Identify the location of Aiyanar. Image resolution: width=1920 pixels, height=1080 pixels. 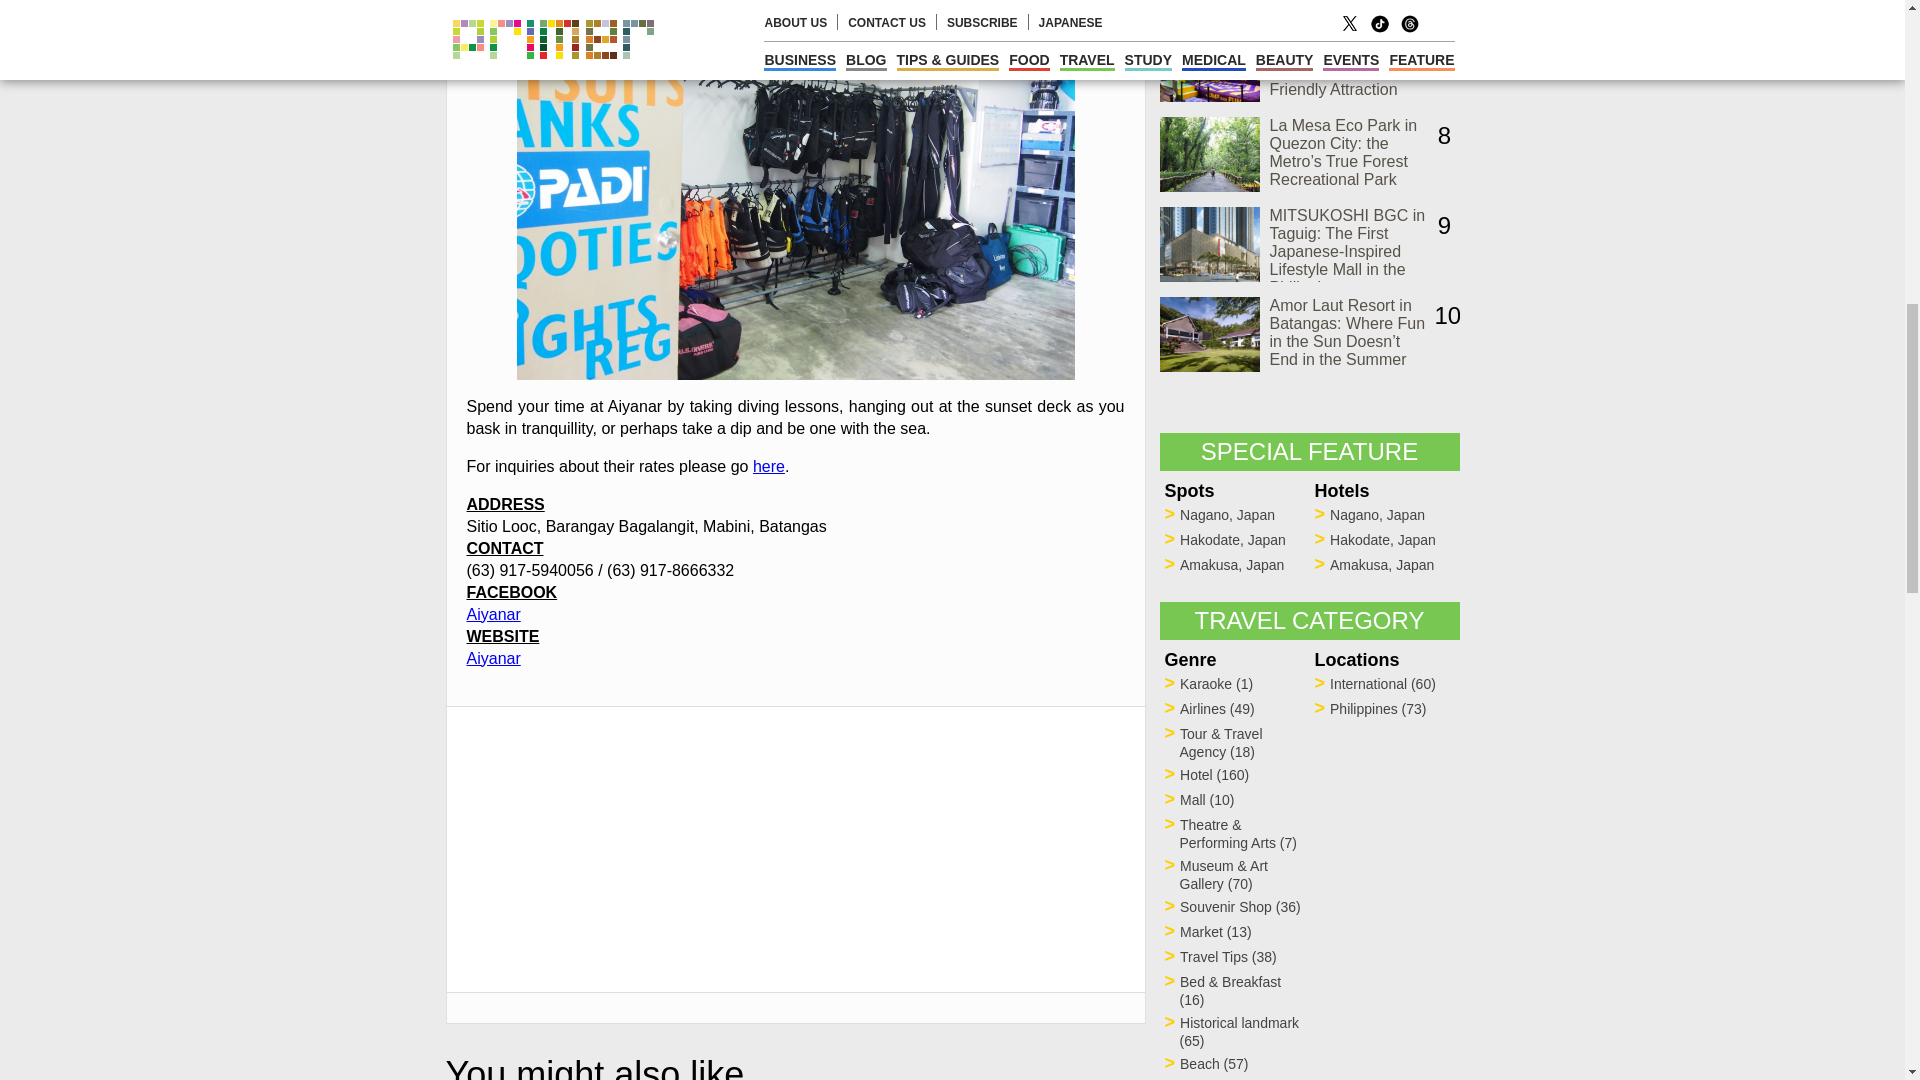
(493, 658).